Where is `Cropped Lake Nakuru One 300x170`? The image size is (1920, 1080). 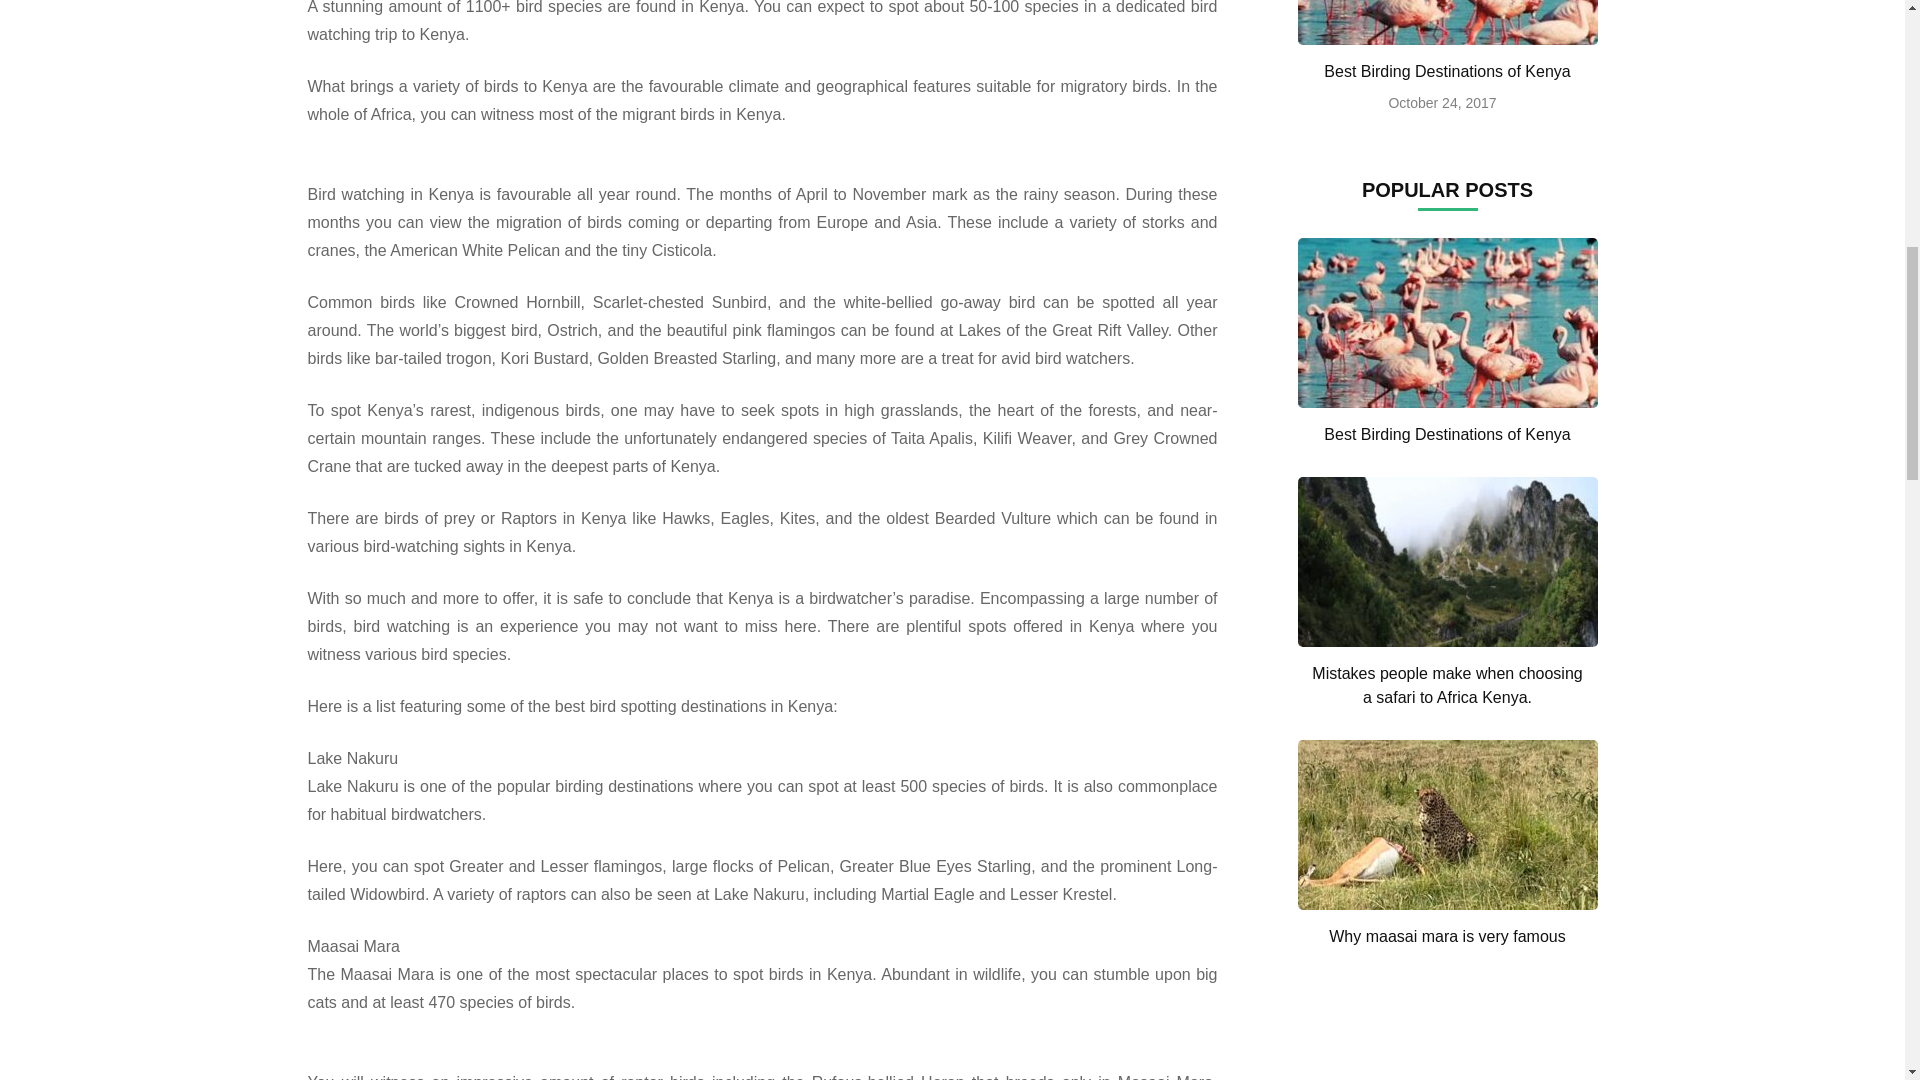
Cropped Lake Nakuru One 300x170 is located at coordinates (1447, 322).